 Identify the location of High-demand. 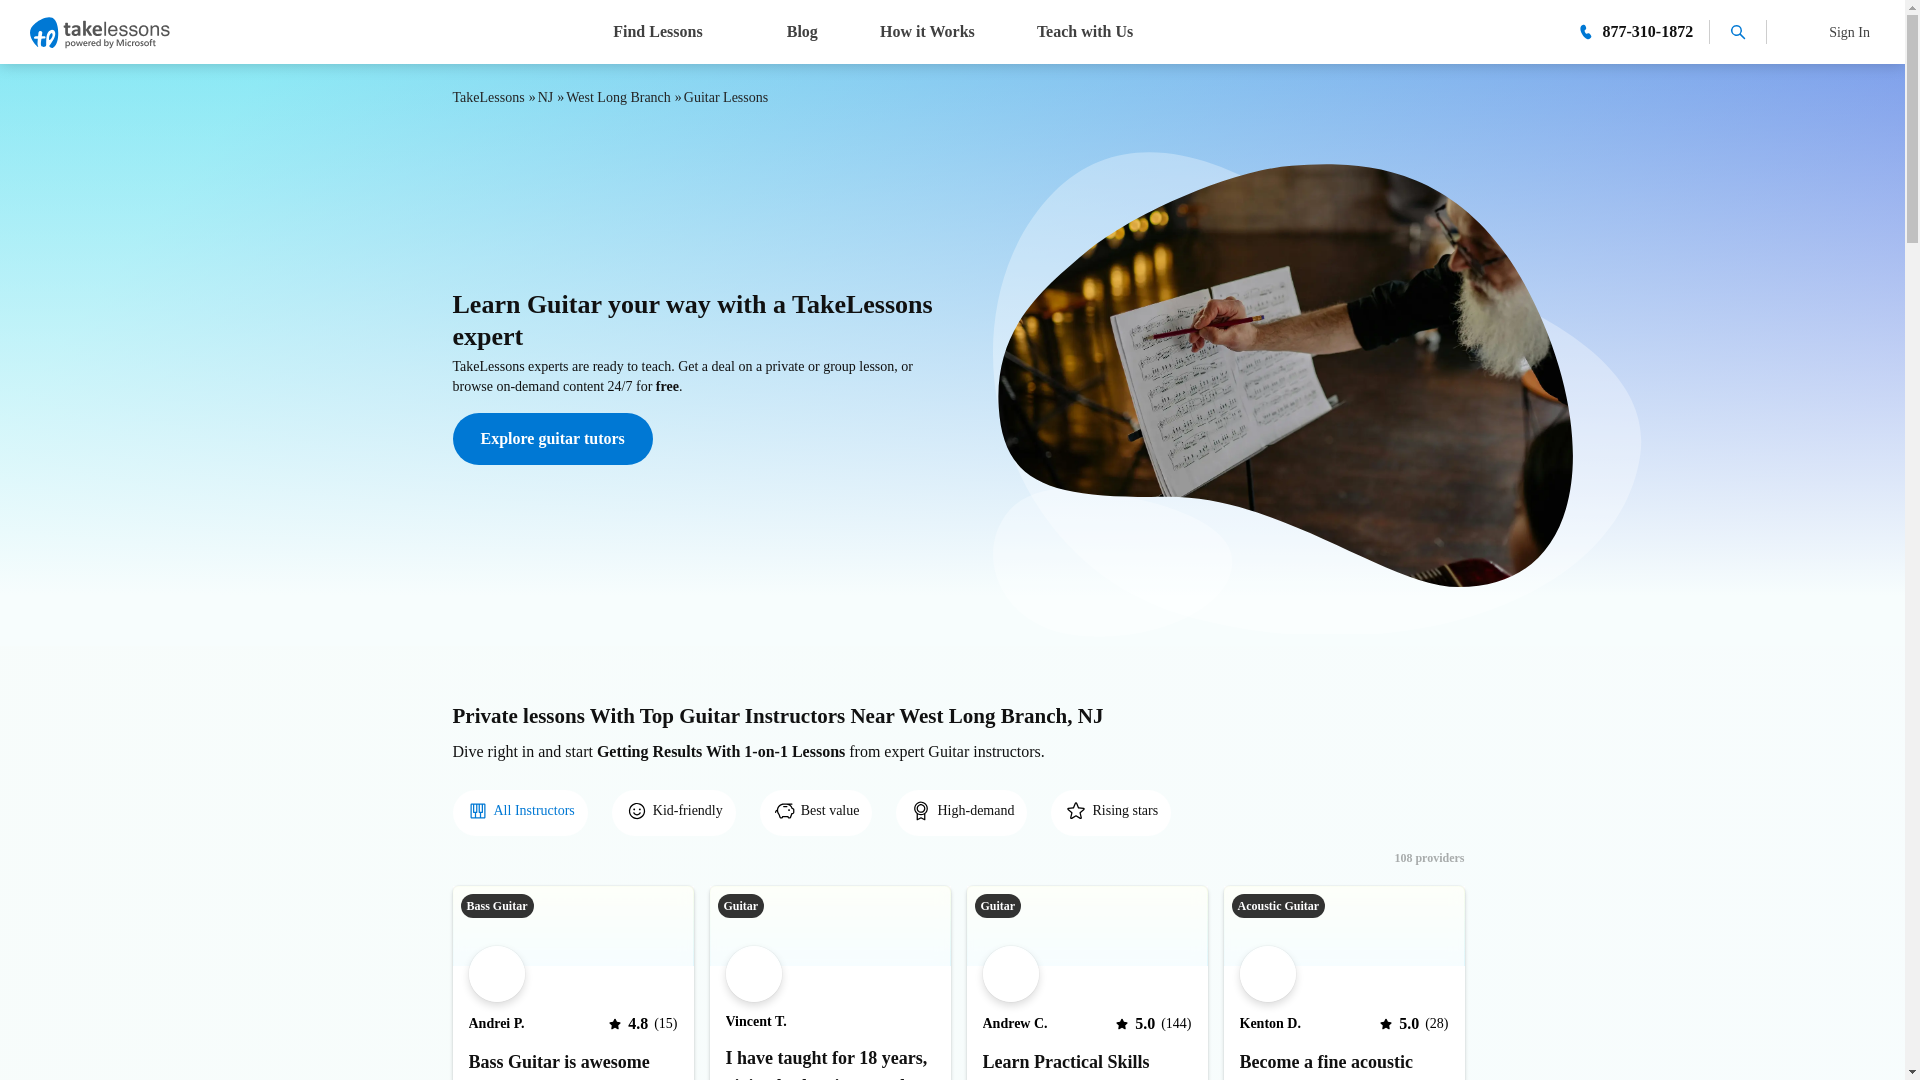
(960, 813).